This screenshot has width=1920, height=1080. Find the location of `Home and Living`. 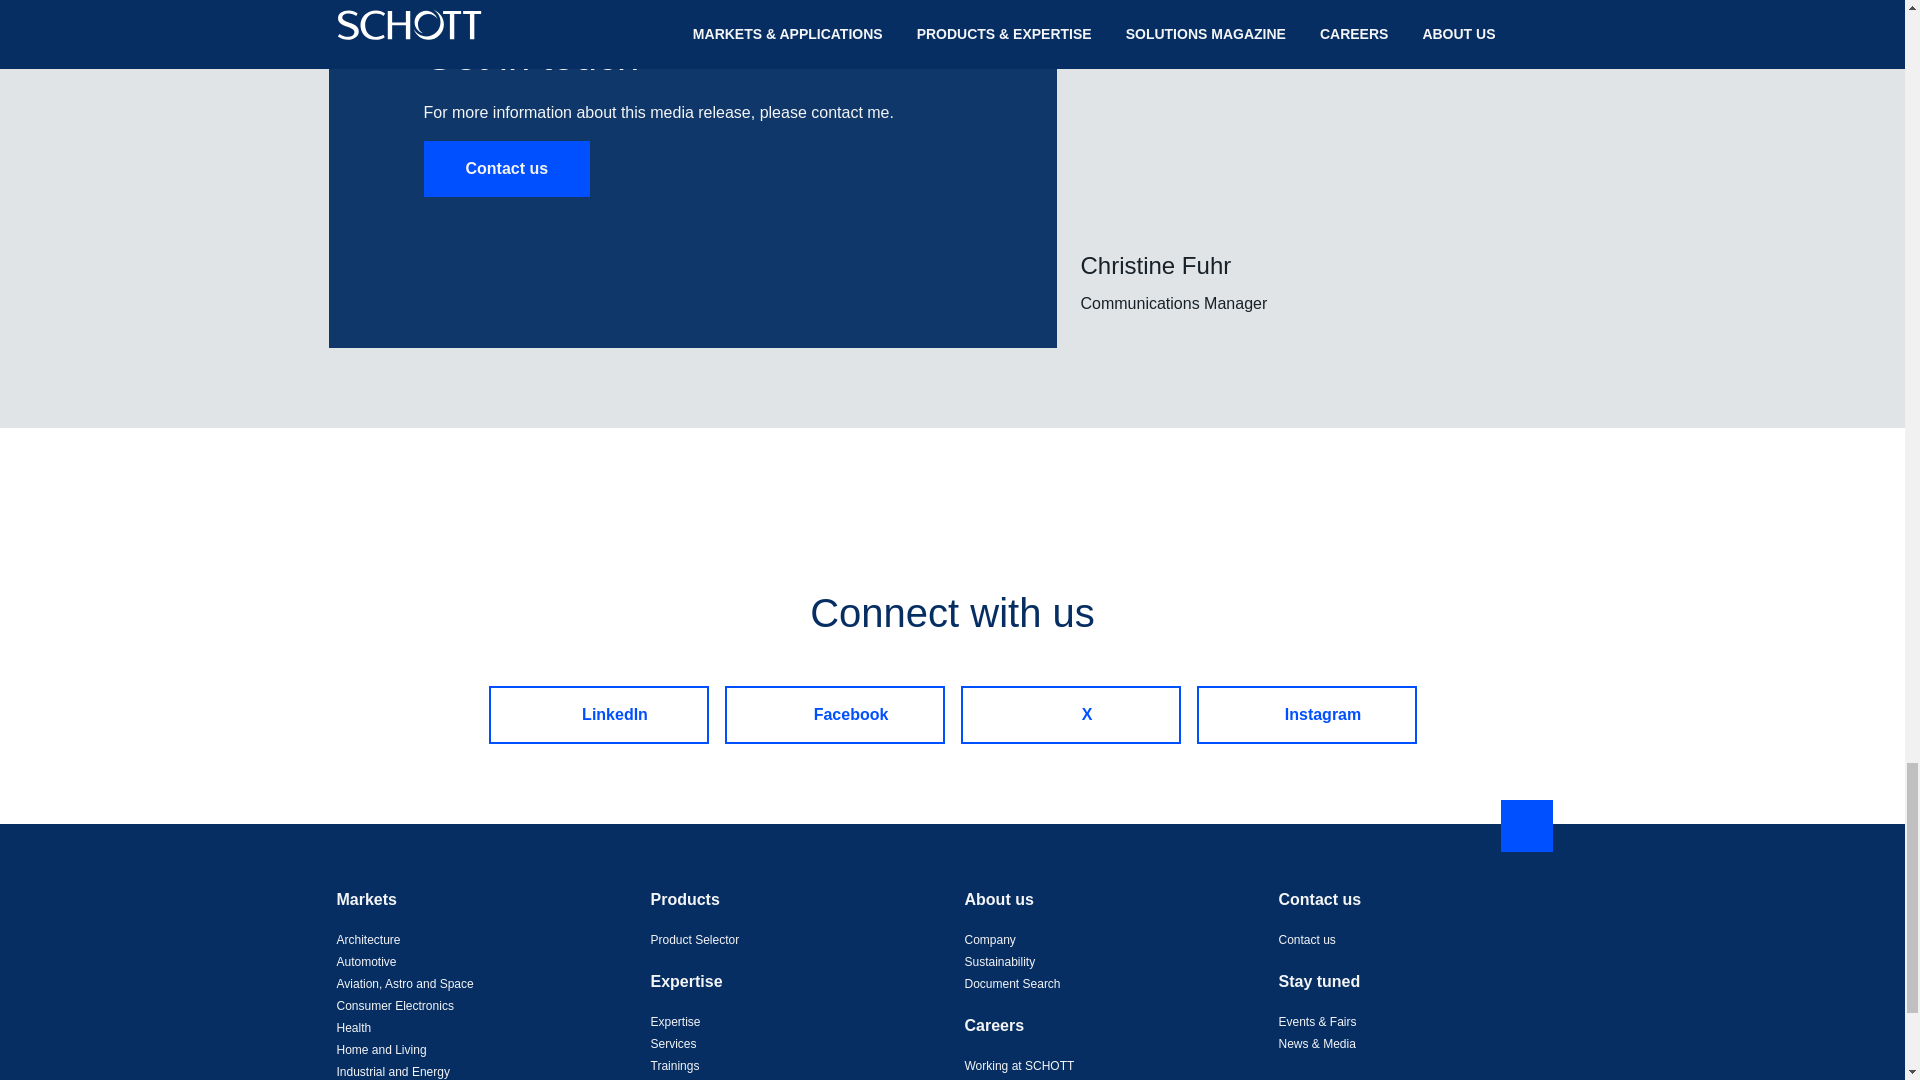

Home and Living is located at coordinates (381, 1049).